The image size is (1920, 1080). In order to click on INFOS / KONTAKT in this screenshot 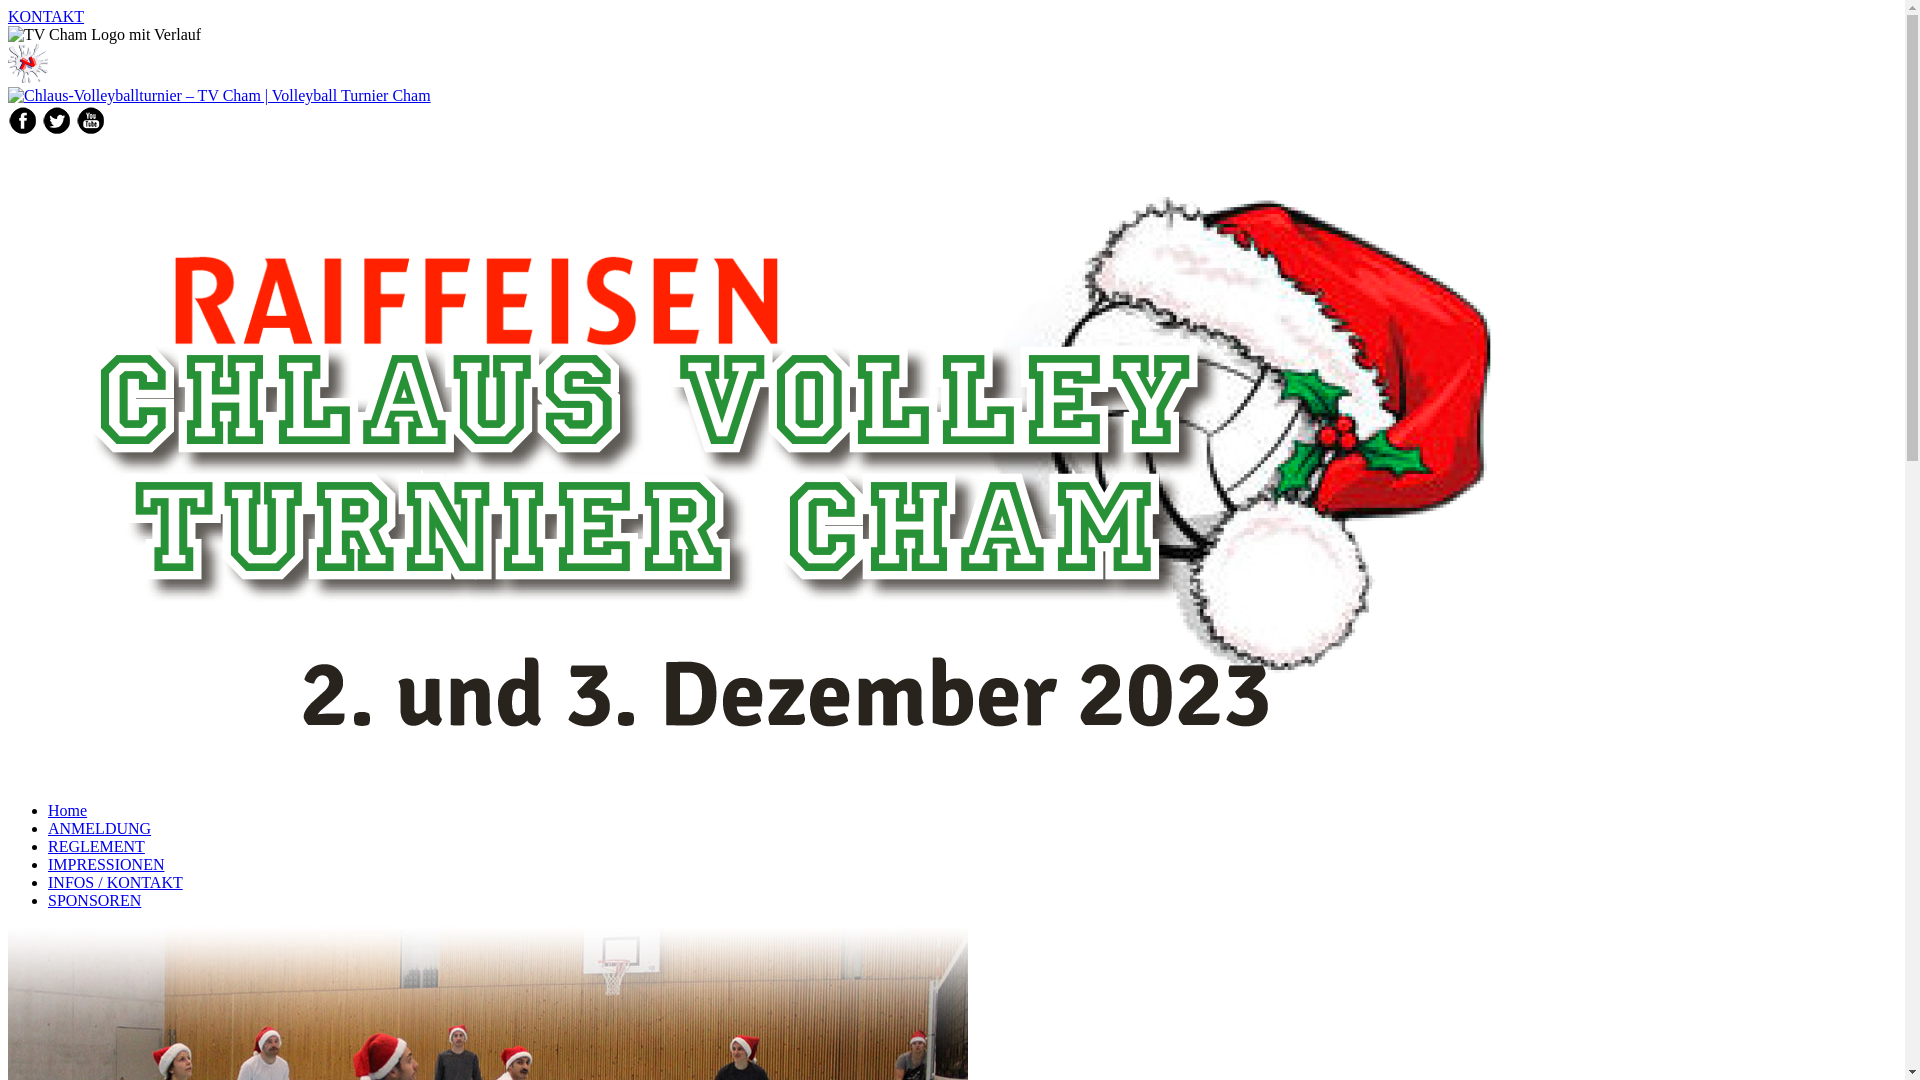, I will do `click(116, 882)`.